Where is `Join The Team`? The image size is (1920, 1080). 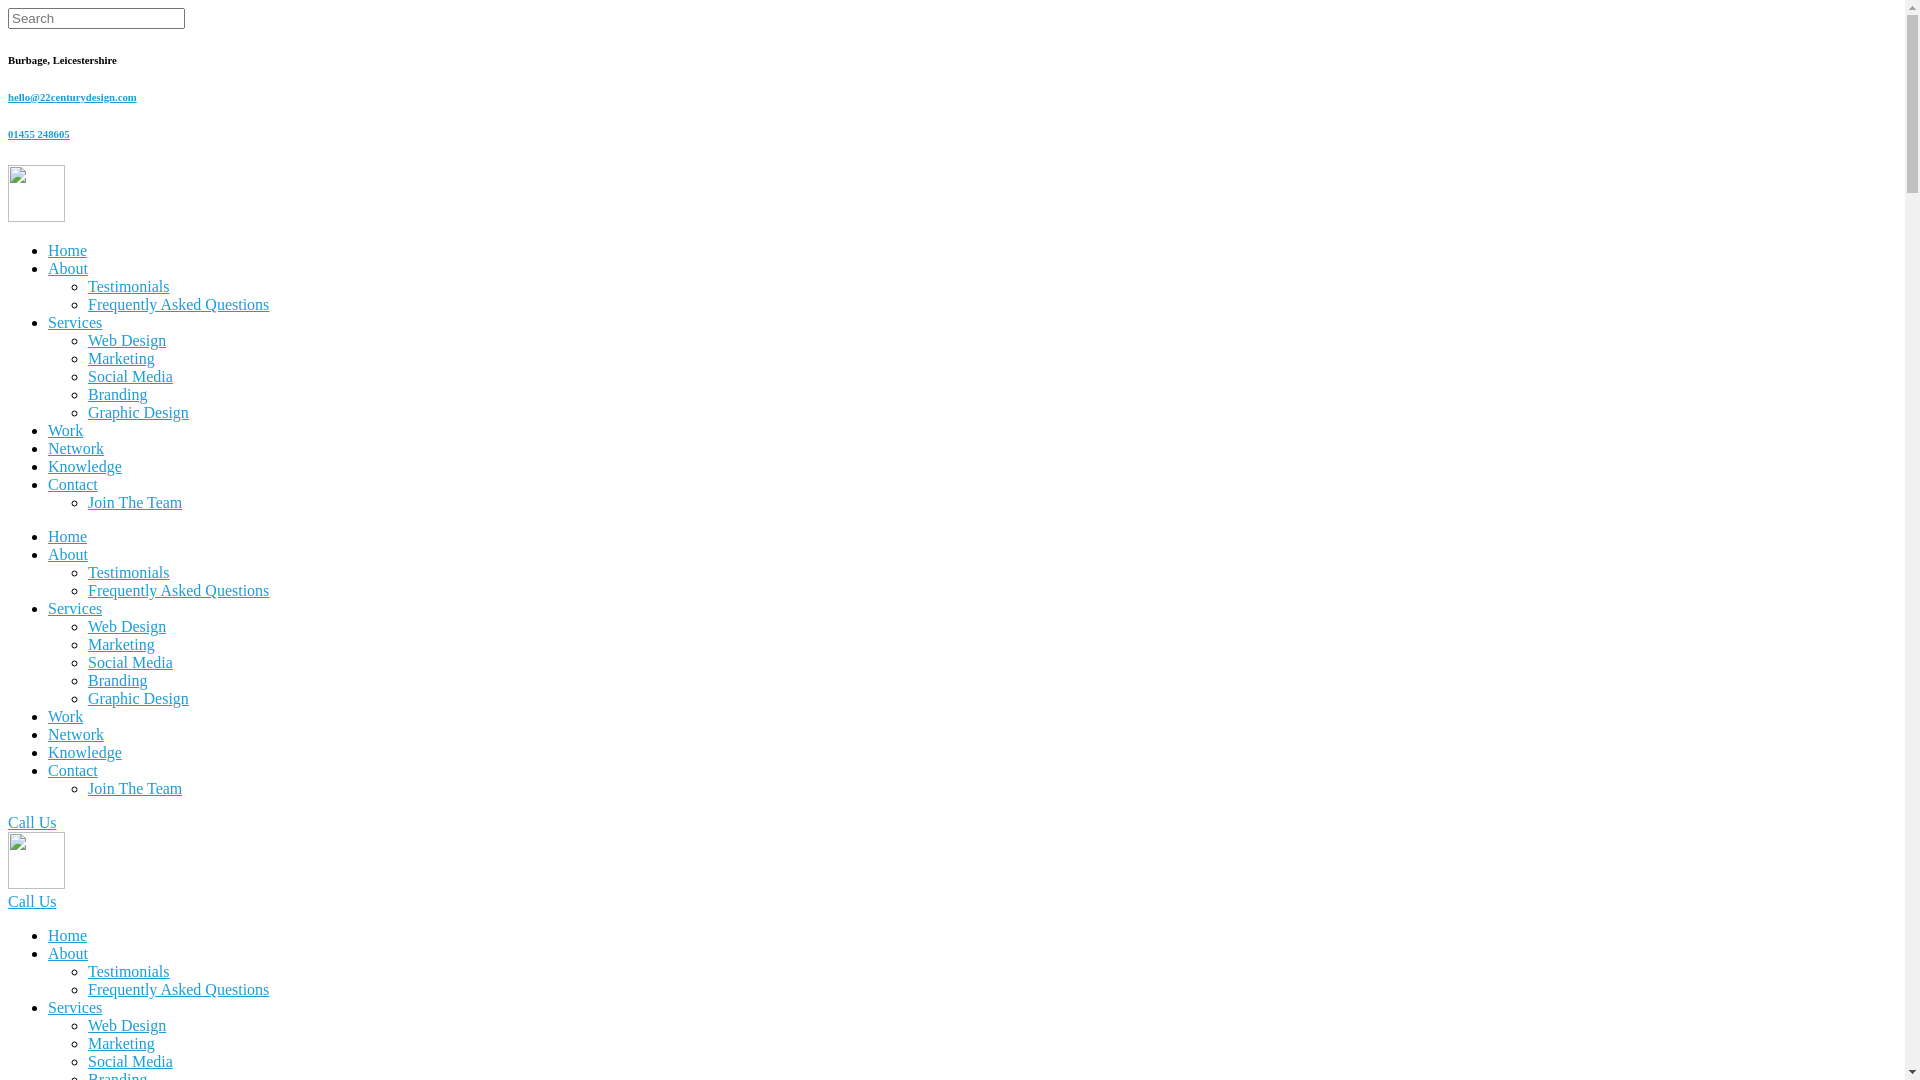
Join The Team is located at coordinates (135, 788).